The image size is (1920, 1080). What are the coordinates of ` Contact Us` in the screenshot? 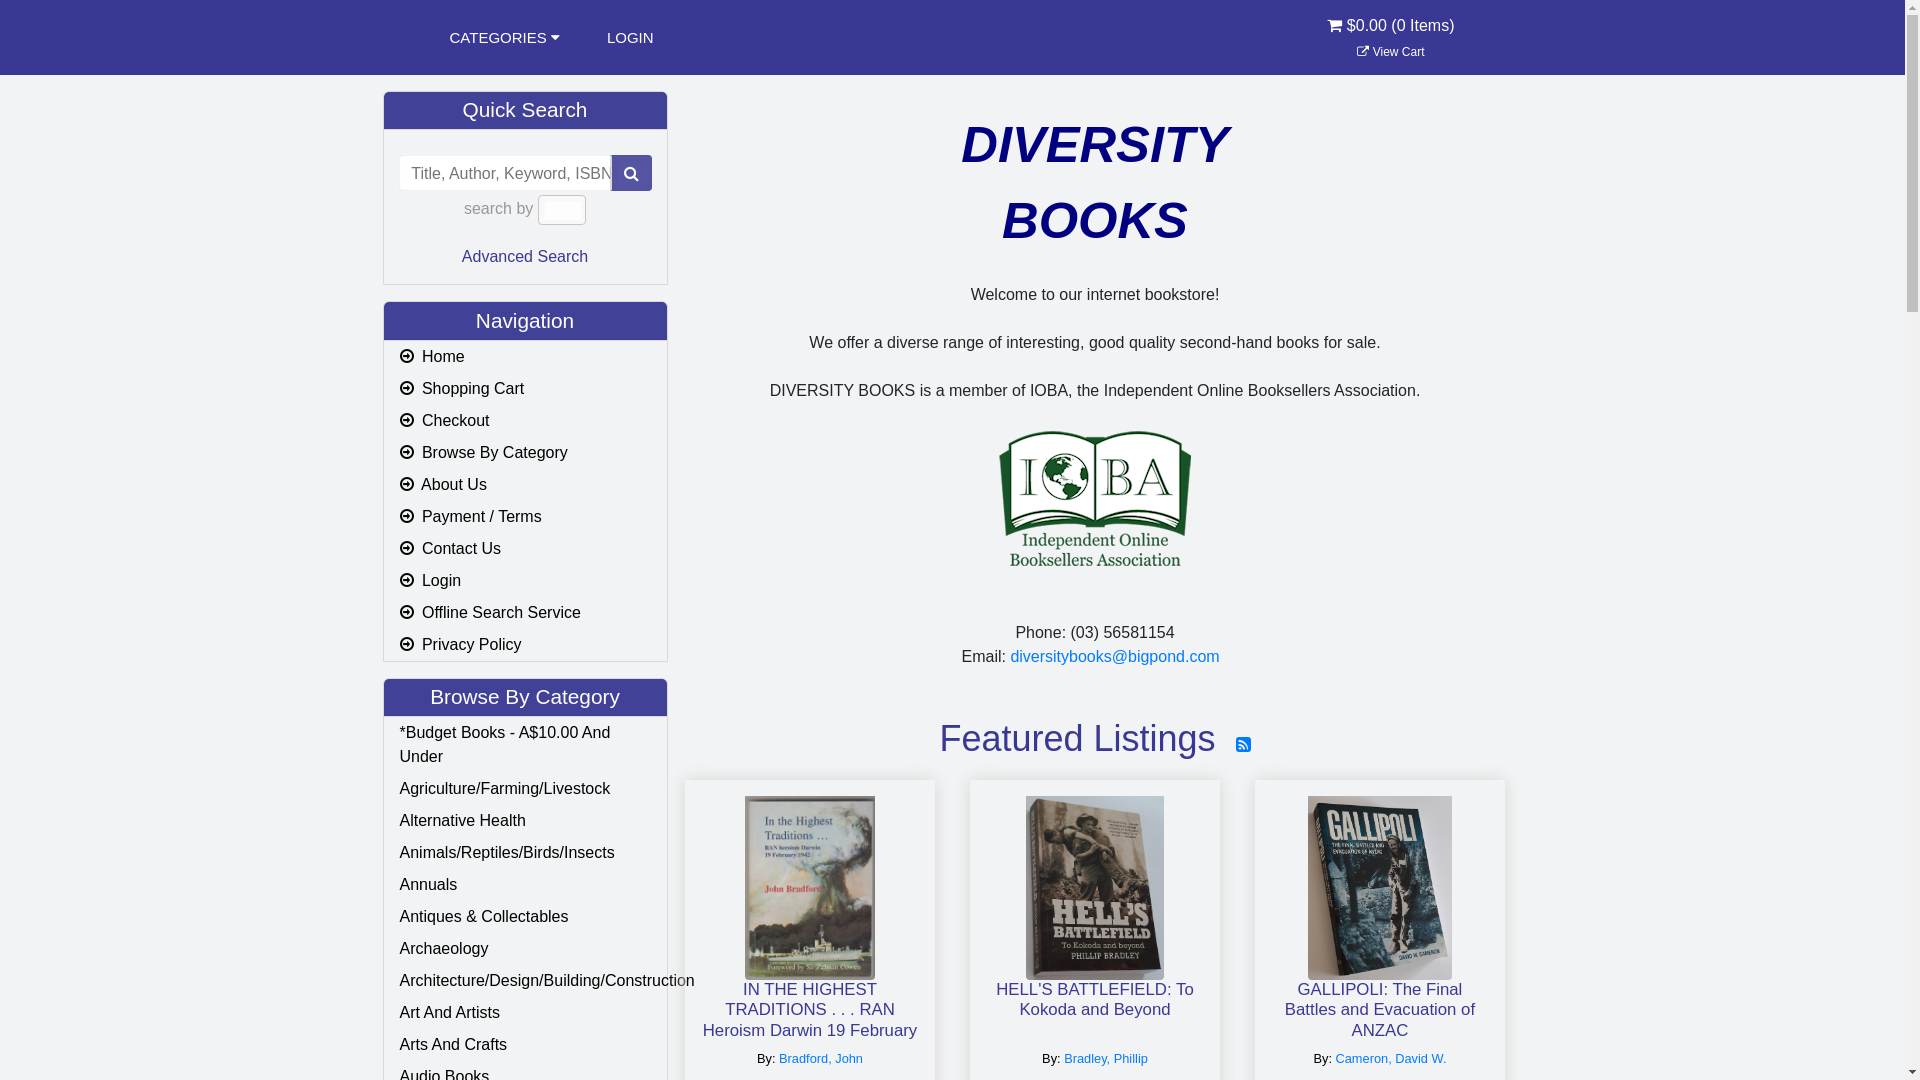 It's located at (526, 549).